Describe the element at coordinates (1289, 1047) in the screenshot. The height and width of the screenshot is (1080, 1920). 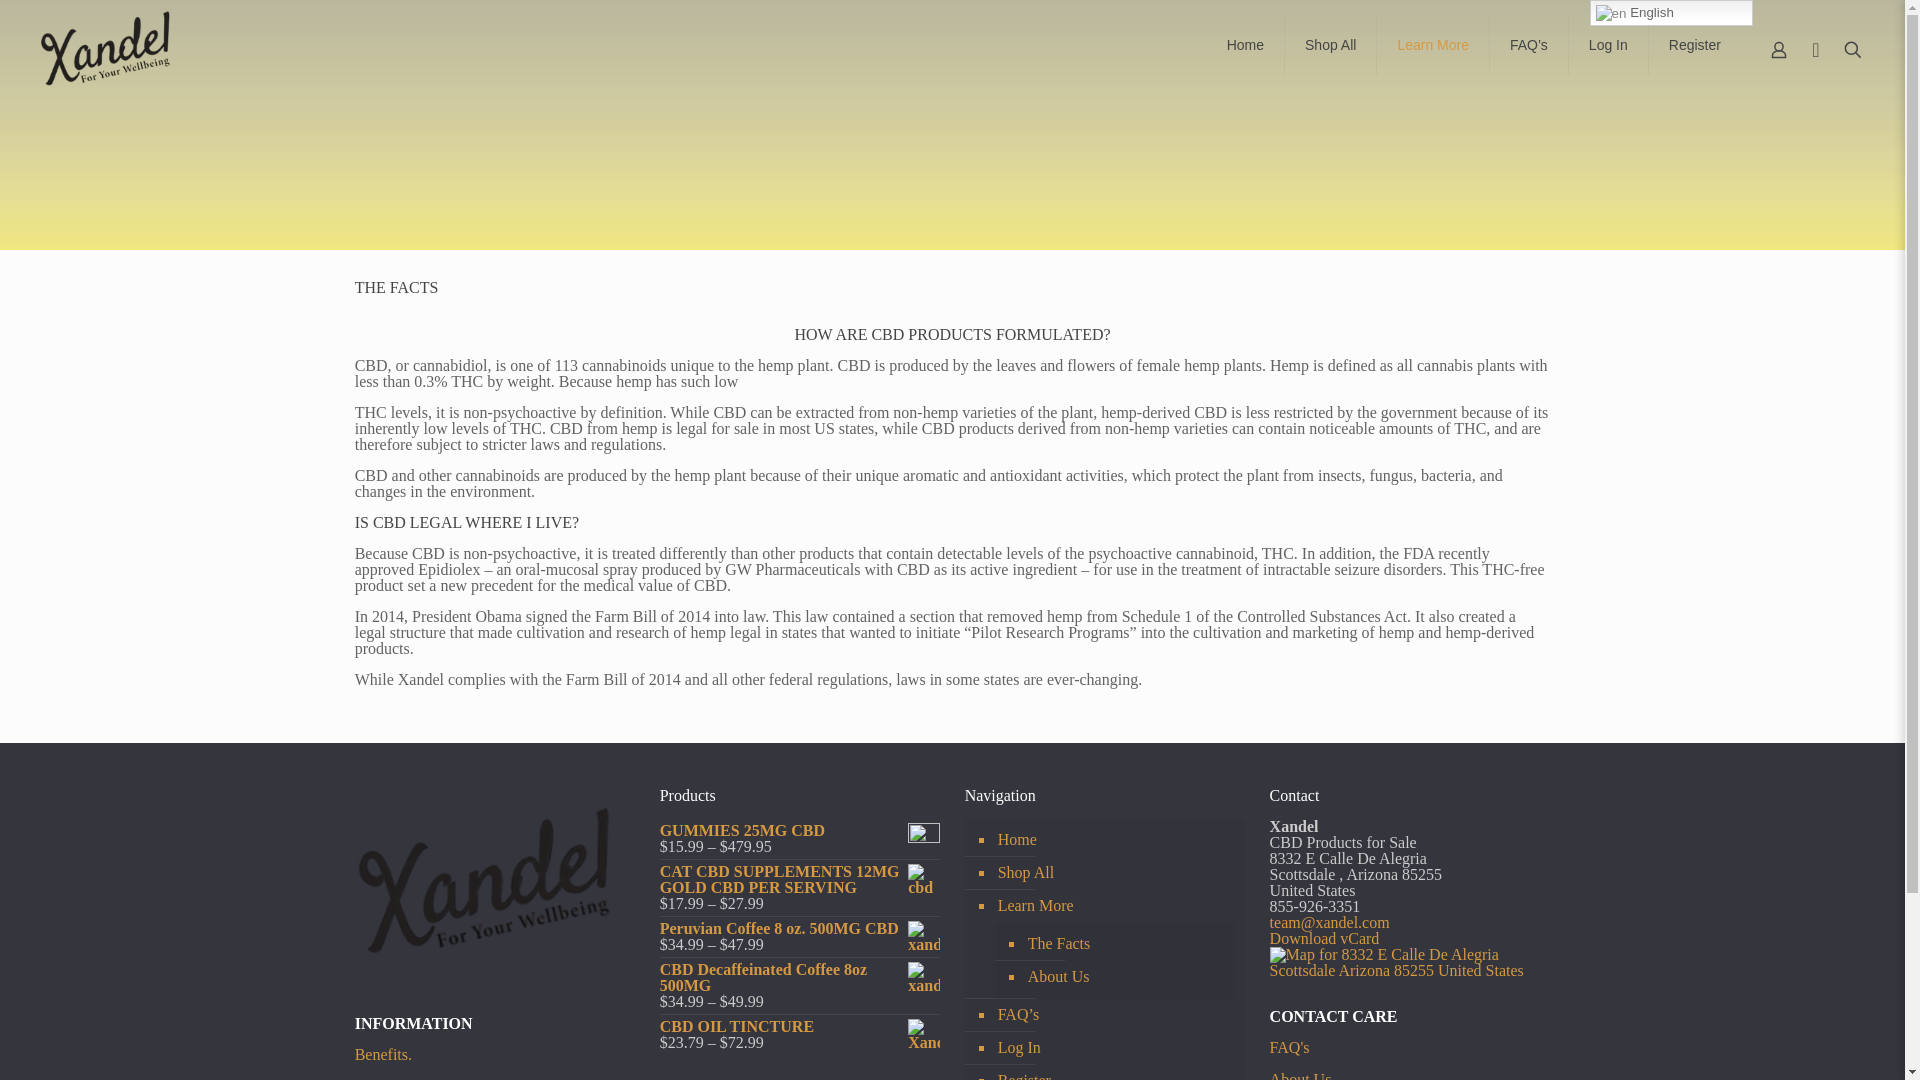
I see `FAQ's` at that location.